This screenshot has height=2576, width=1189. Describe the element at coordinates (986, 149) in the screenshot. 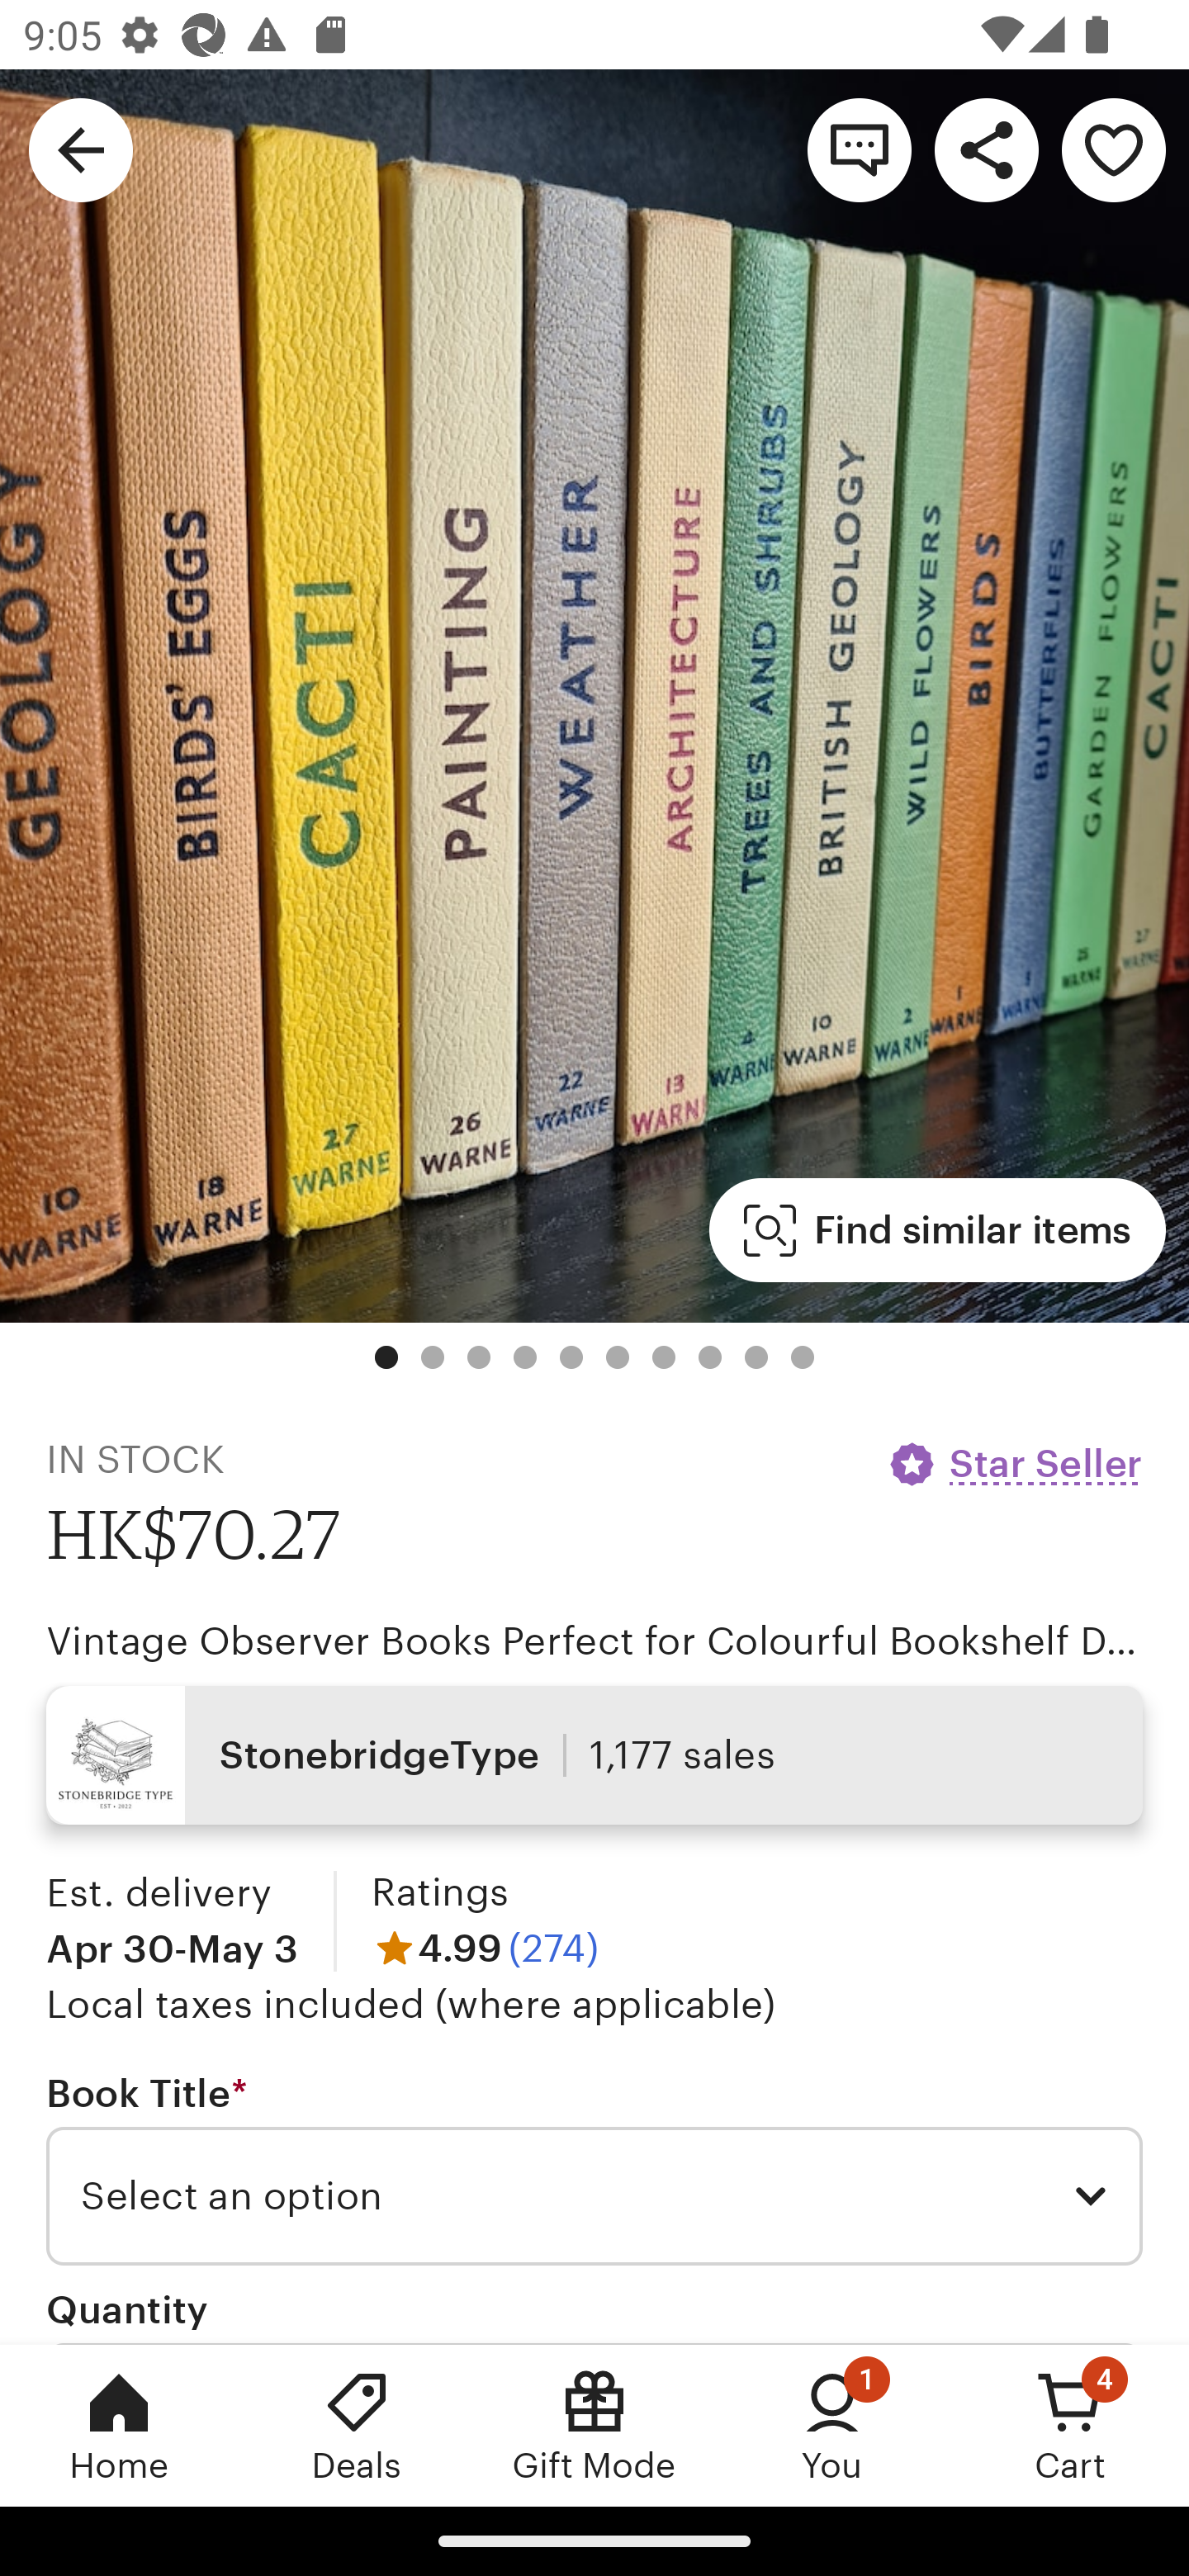

I see `Share` at that location.